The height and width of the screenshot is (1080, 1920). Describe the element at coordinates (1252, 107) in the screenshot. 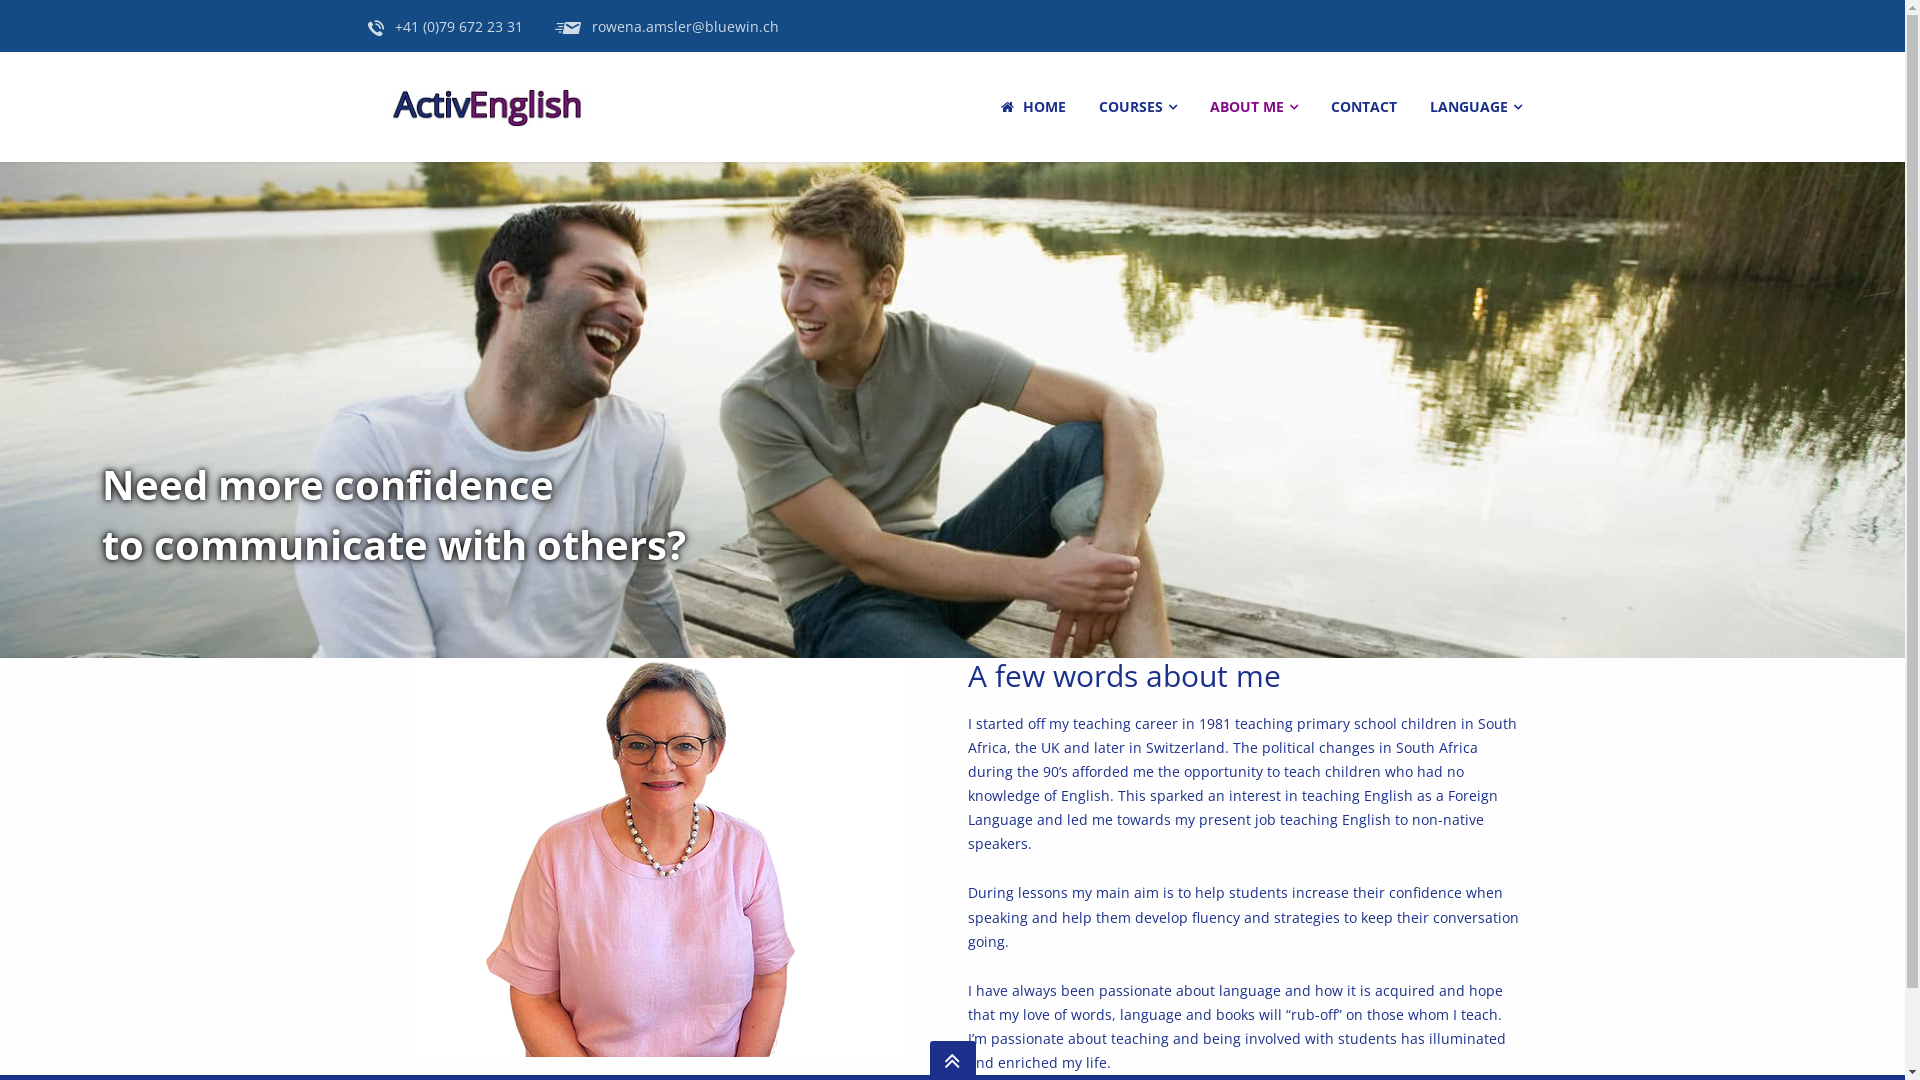

I see `ABOUT ME` at that location.